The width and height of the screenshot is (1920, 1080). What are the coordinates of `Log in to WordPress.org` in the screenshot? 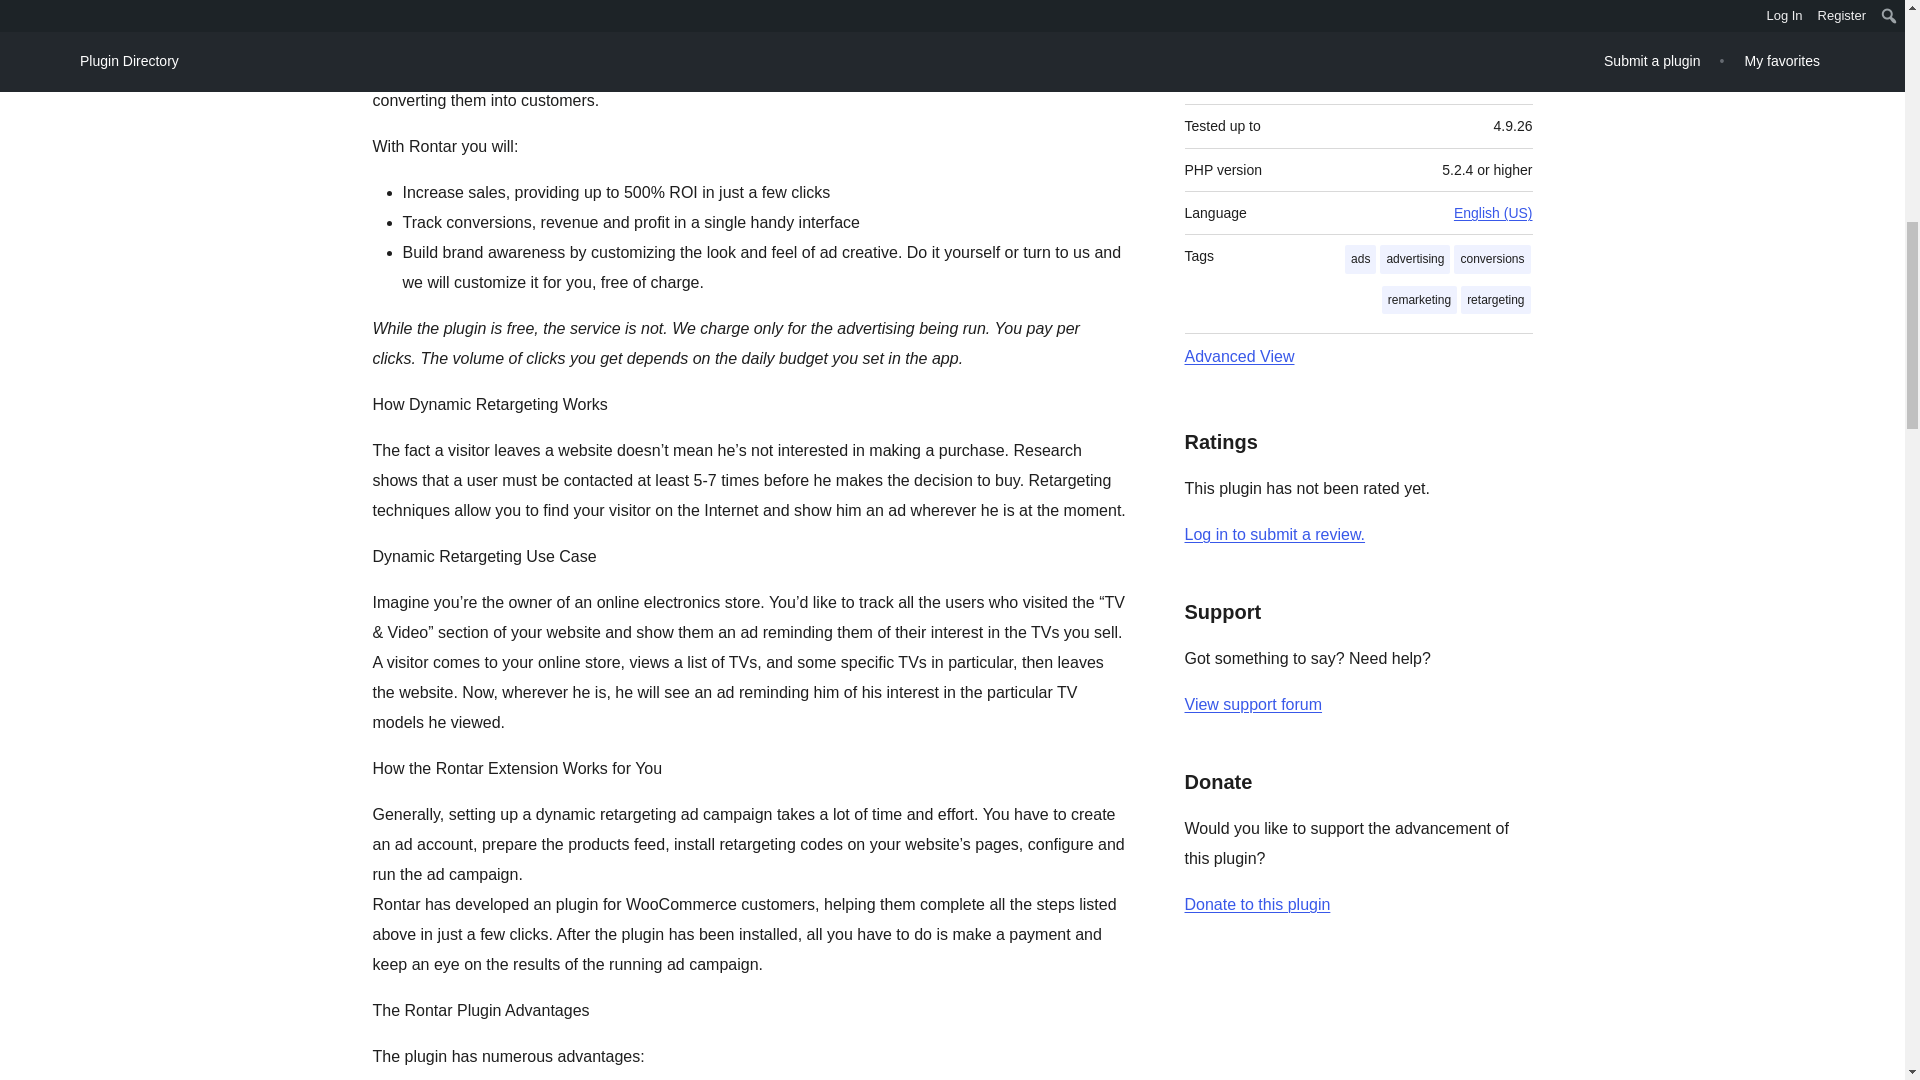 It's located at (1274, 534).